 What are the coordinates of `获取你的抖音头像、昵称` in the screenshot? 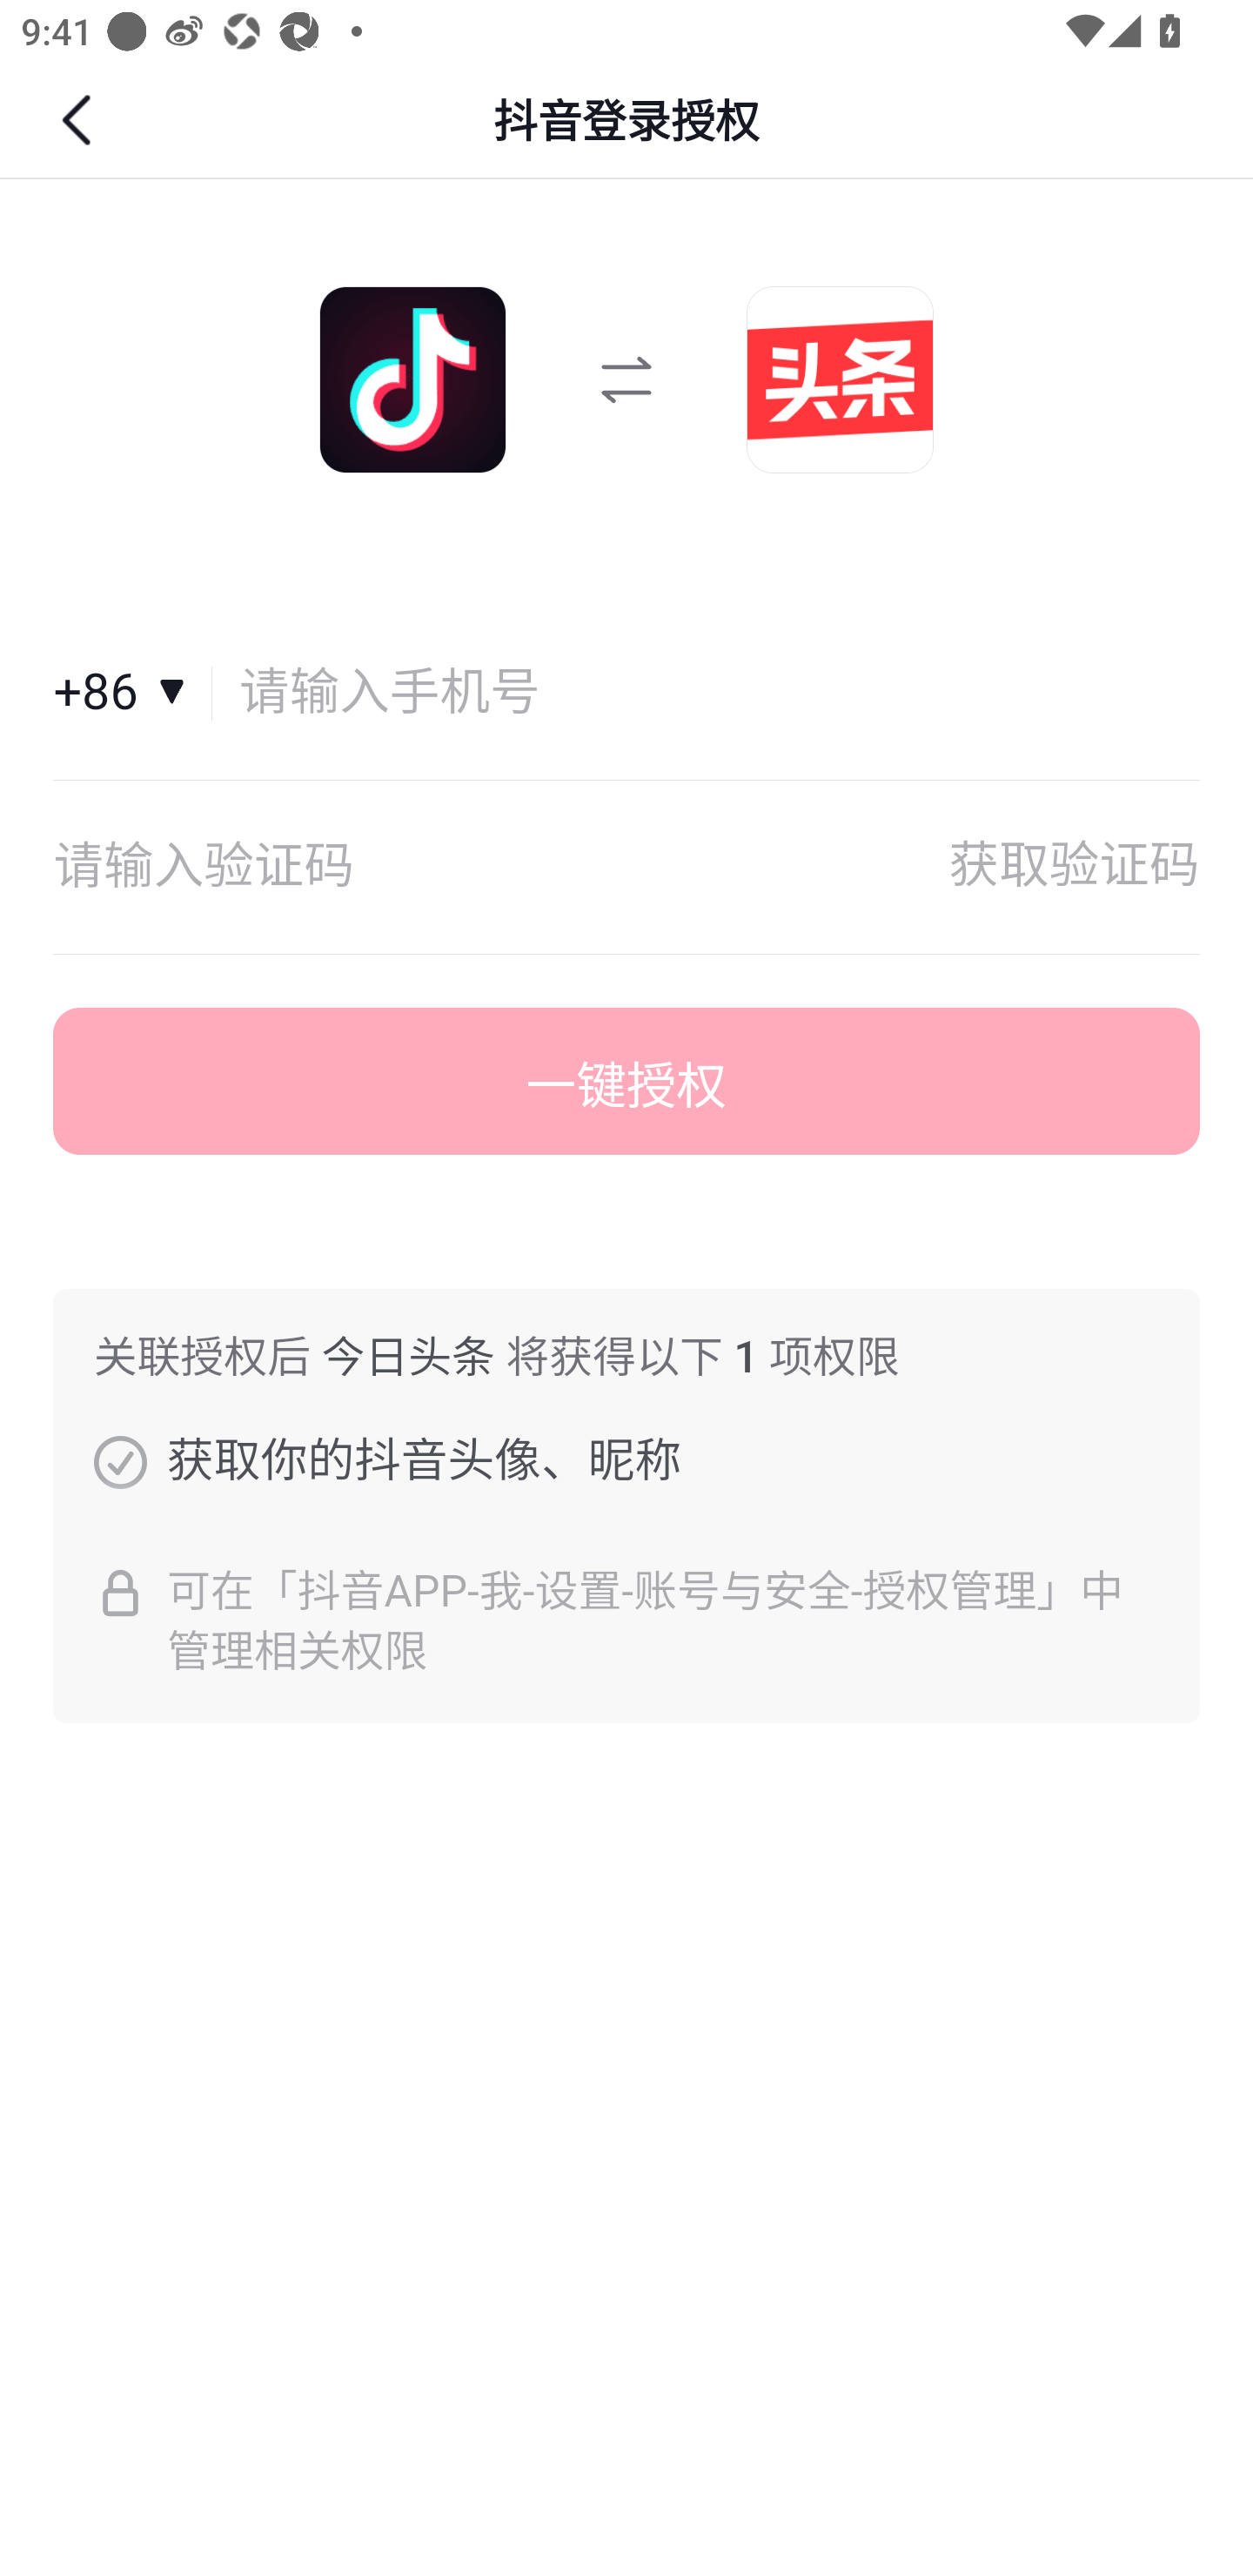 It's located at (120, 1461).